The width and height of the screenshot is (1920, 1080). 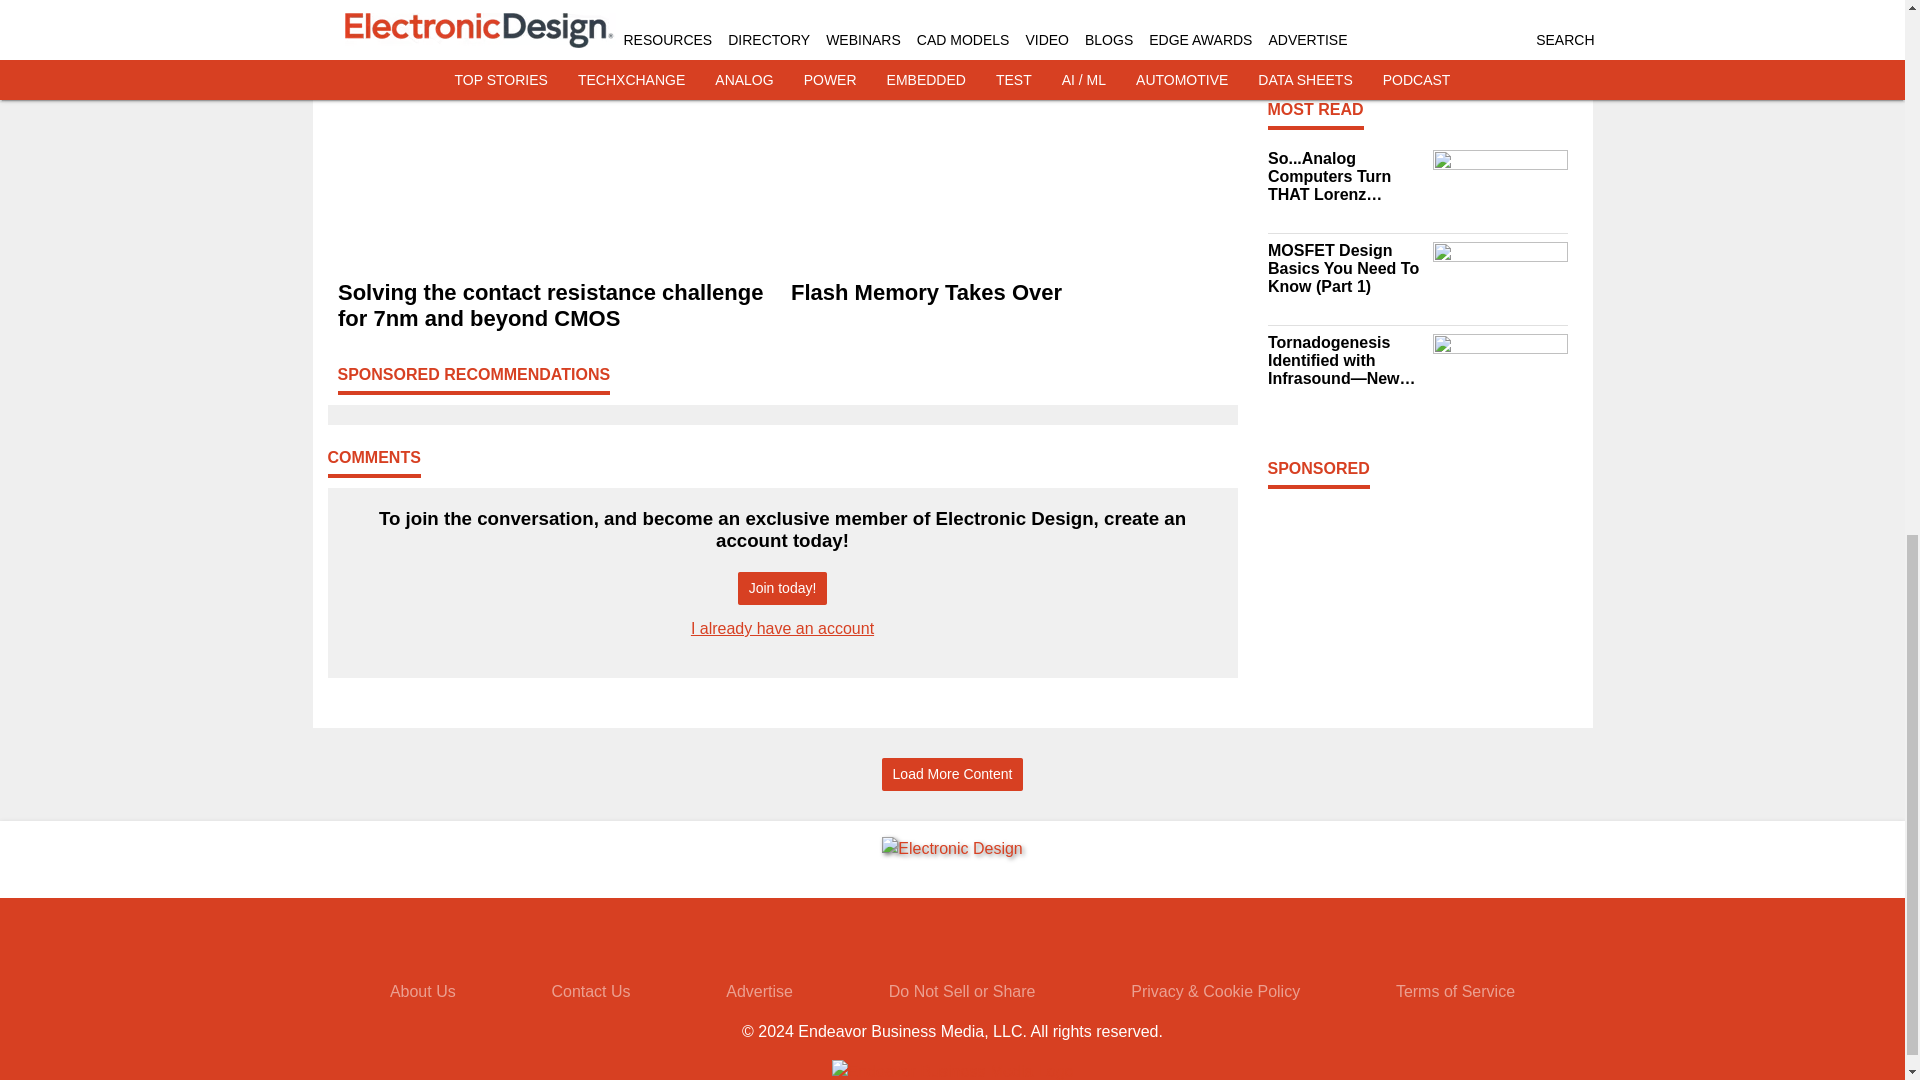 I want to click on Join today!, so click(x=782, y=588).